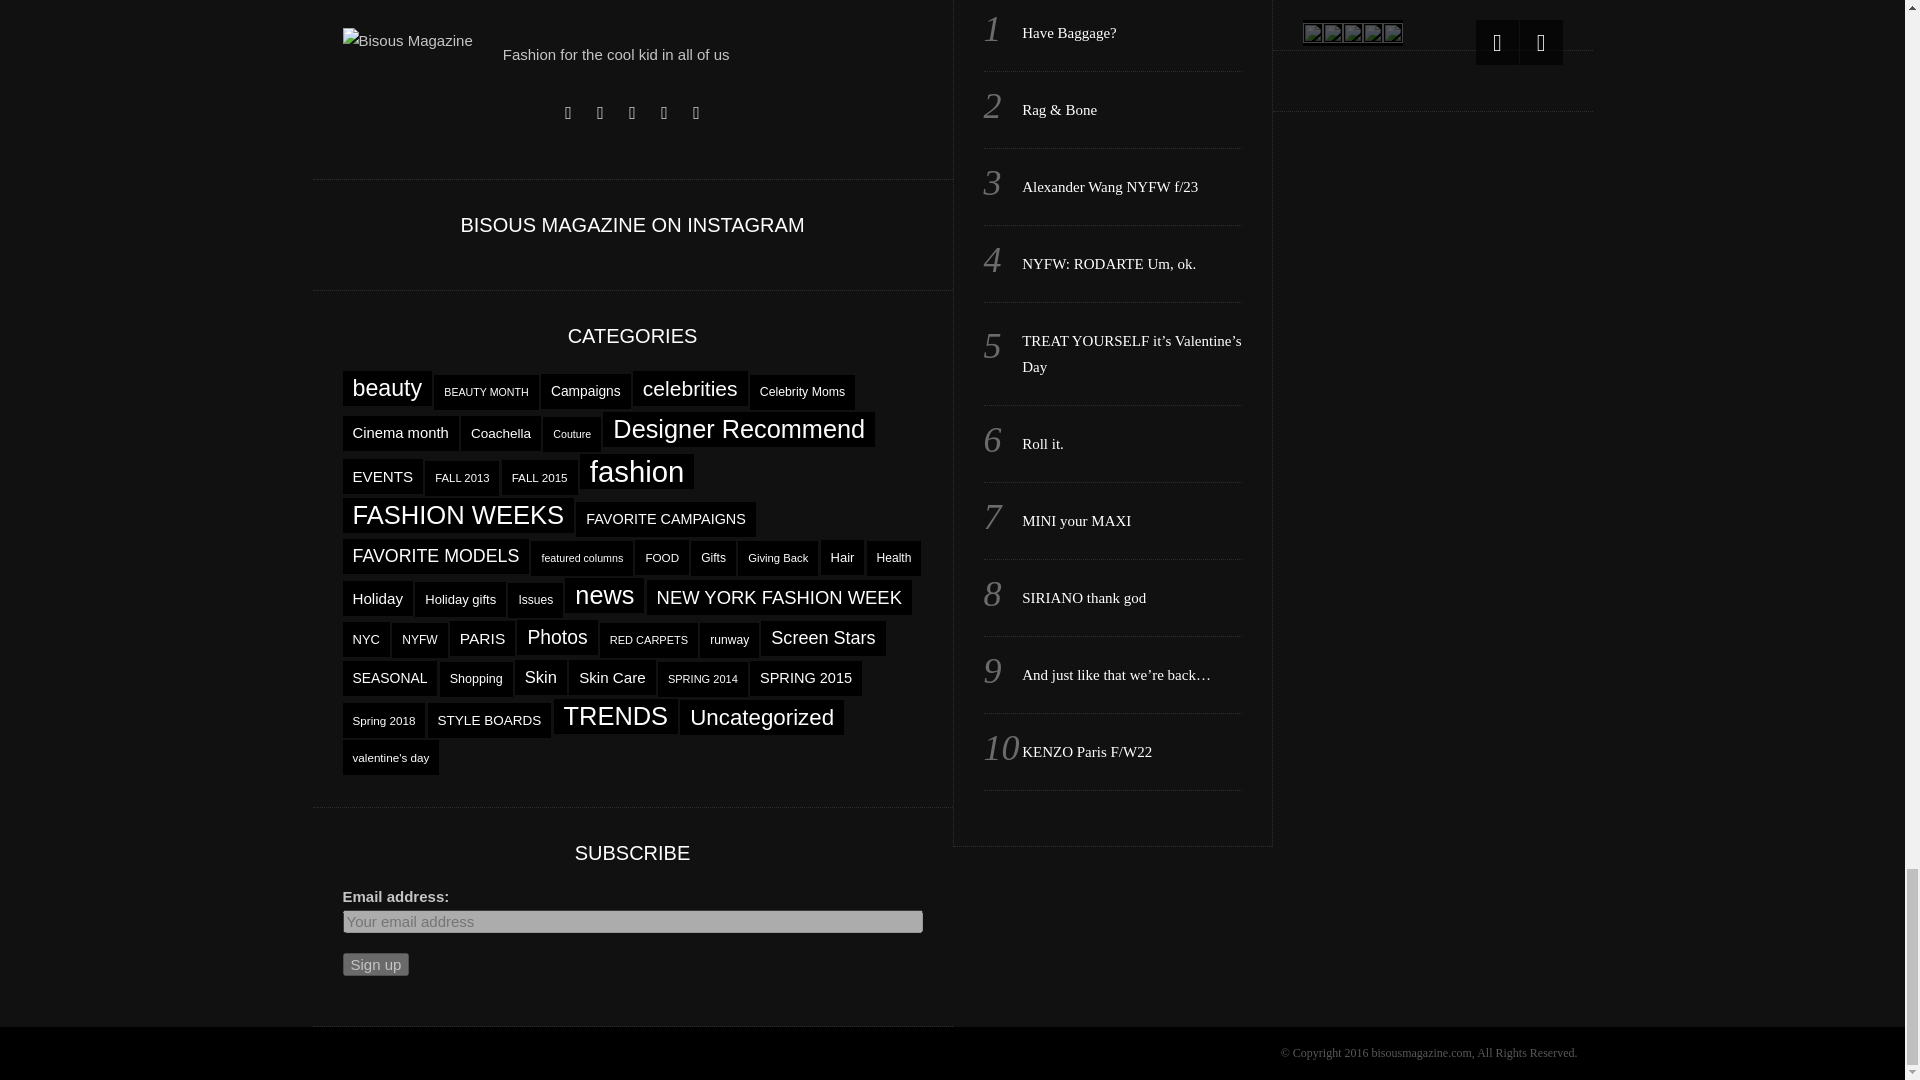 This screenshot has height=1080, width=1920. I want to click on Sign up, so click(374, 964).